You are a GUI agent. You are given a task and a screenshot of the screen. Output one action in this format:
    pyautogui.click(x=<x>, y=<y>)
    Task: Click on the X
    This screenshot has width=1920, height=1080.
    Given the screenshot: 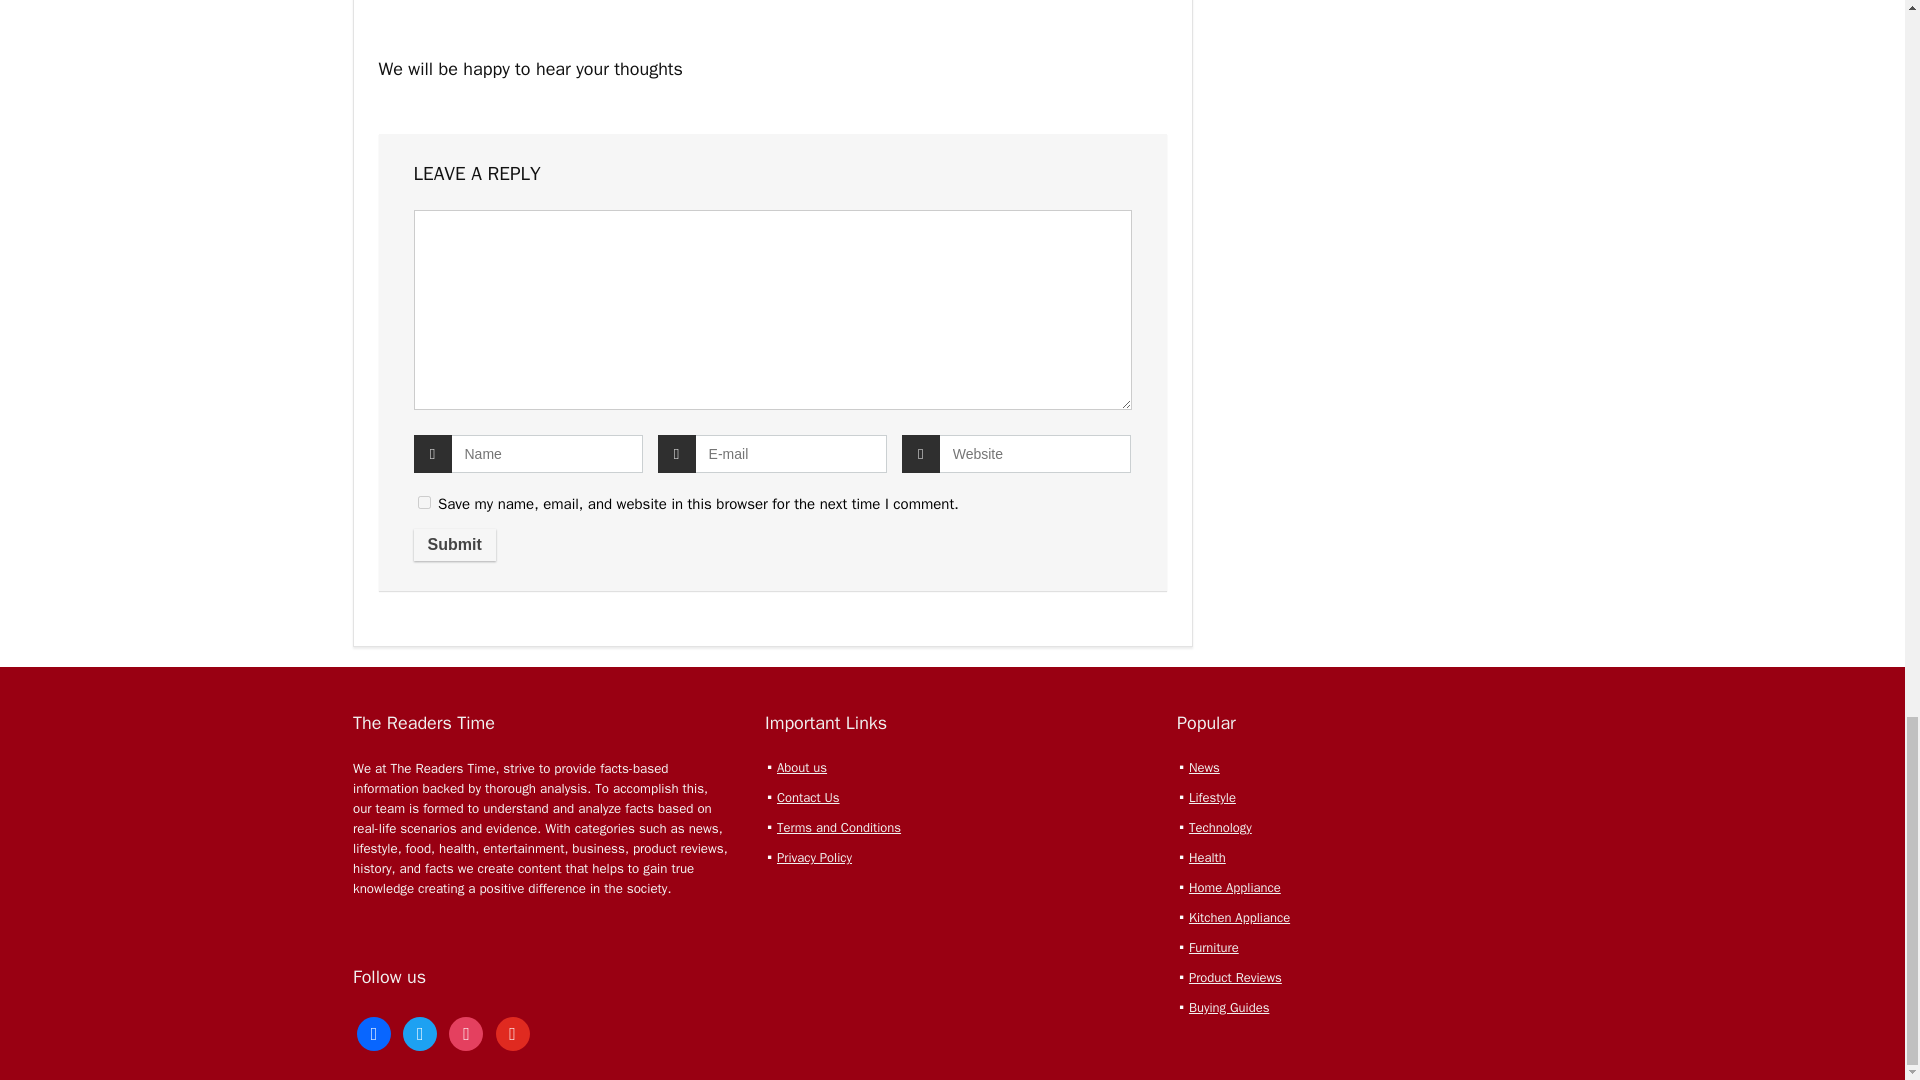 What is the action you would take?
    pyautogui.click(x=420, y=1032)
    